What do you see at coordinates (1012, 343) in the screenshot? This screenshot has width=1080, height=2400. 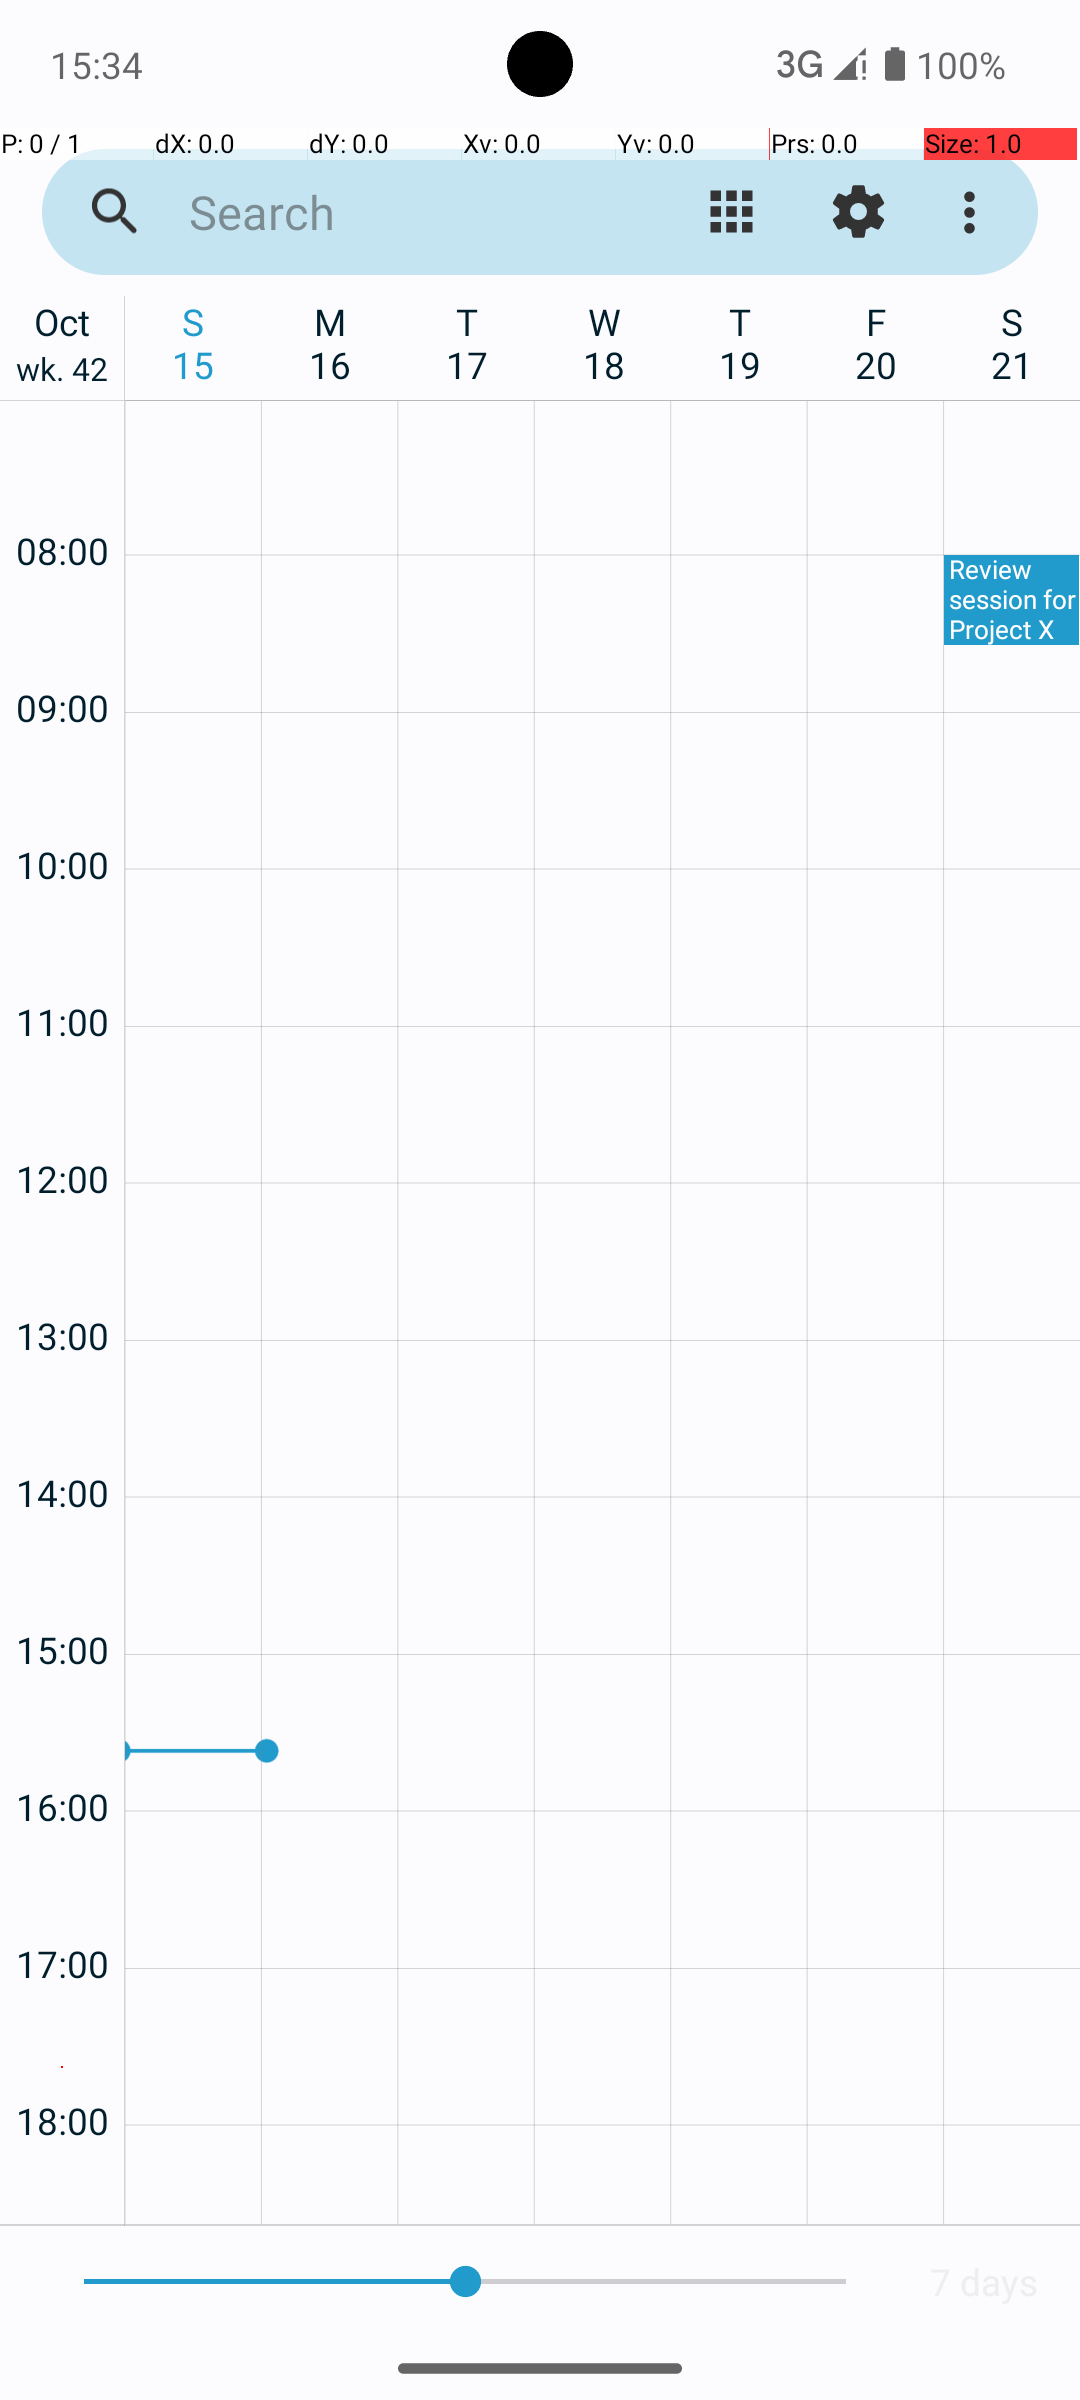 I see `S
21` at bounding box center [1012, 343].